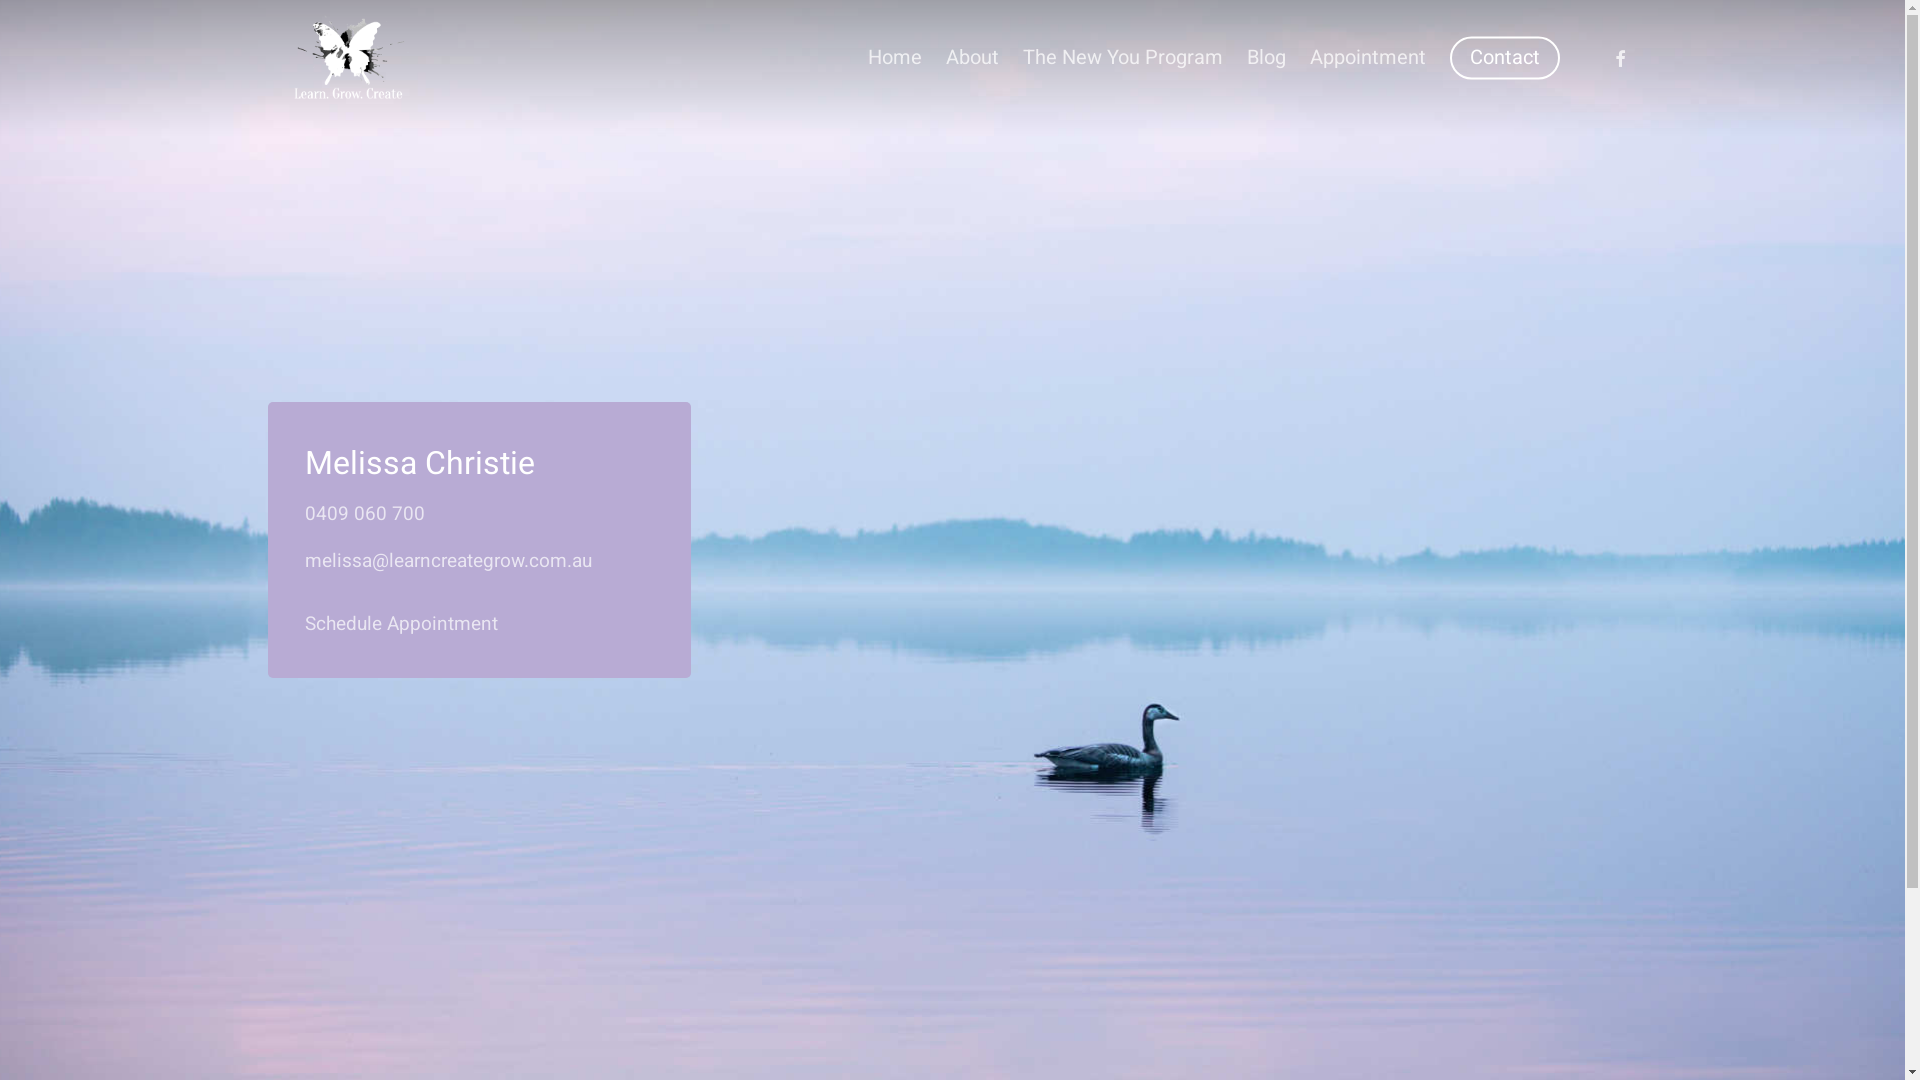 The image size is (1920, 1080). What do you see at coordinates (1620, 57) in the screenshot?
I see `facebook` at bounding box center [1620, 57].